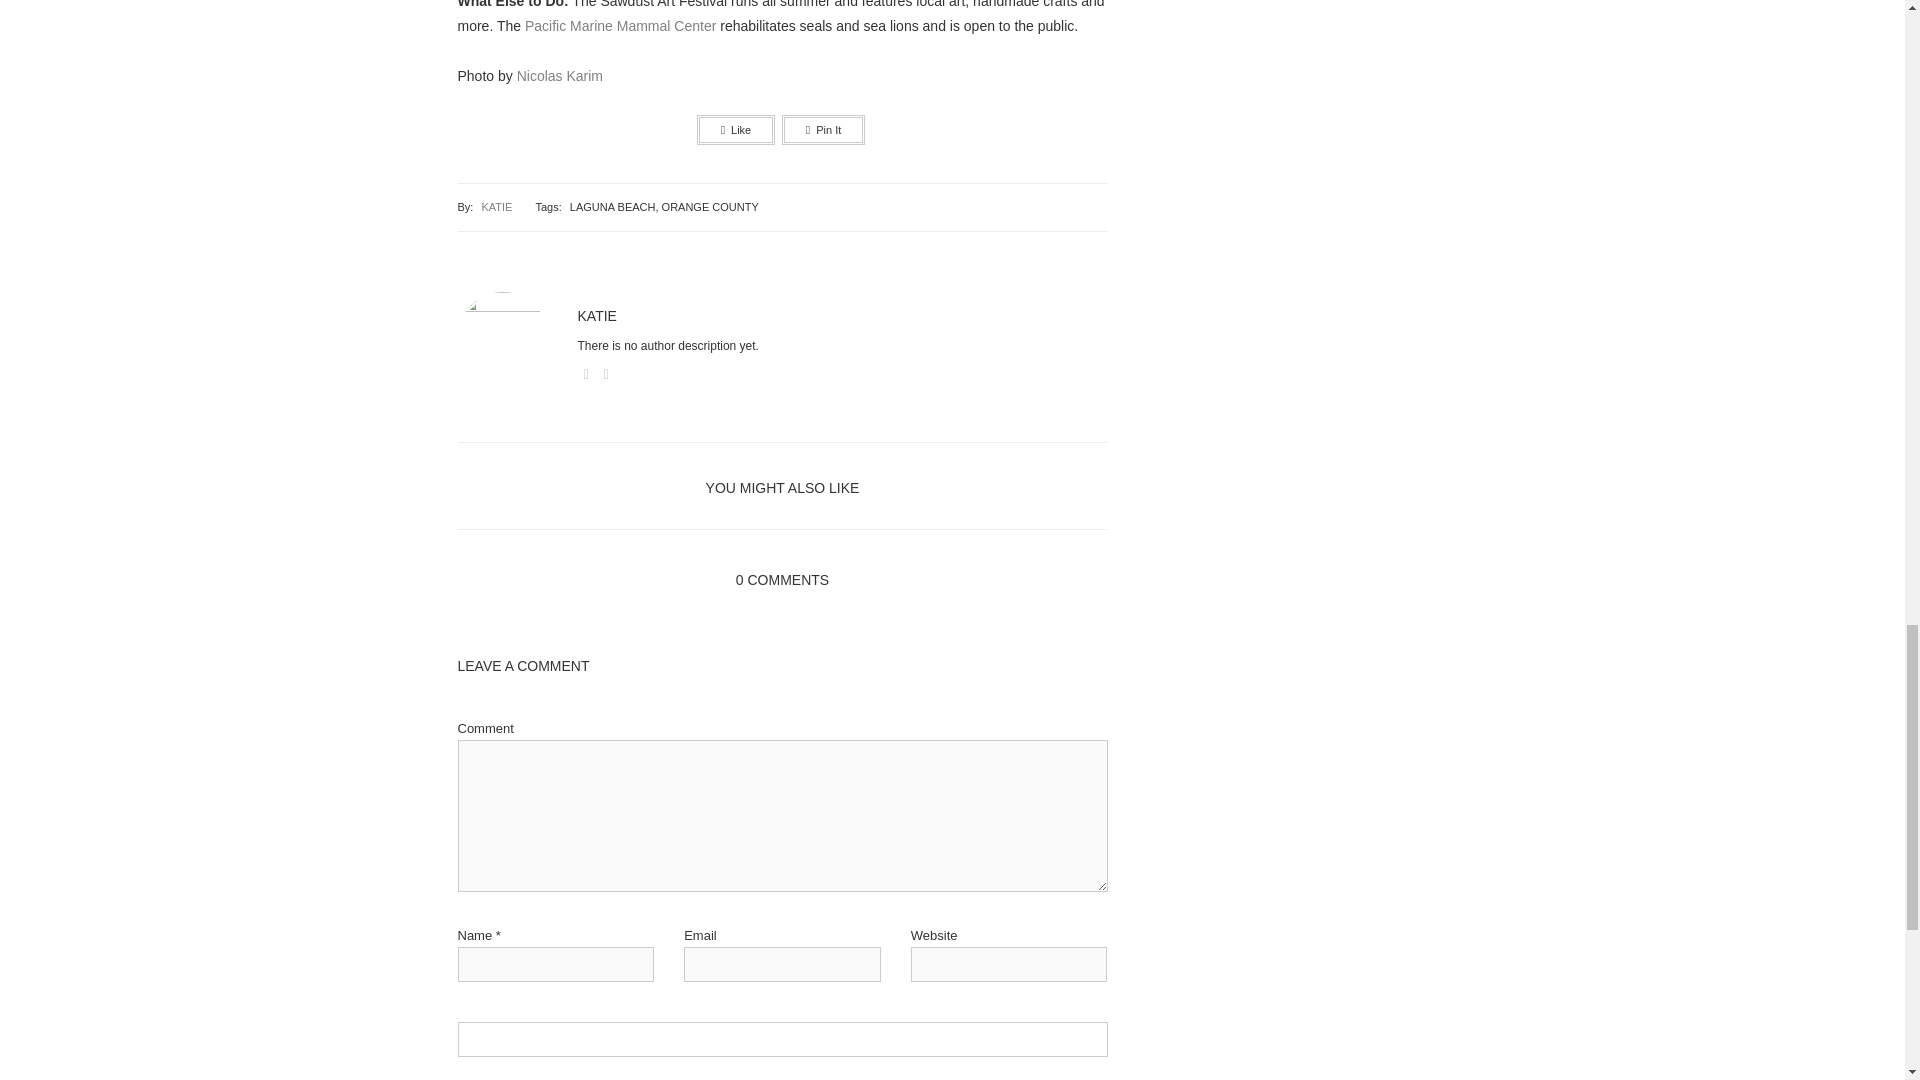  Describe the element at coordinates (823, 129) in the screenshot. I see `Pin It` at that location.